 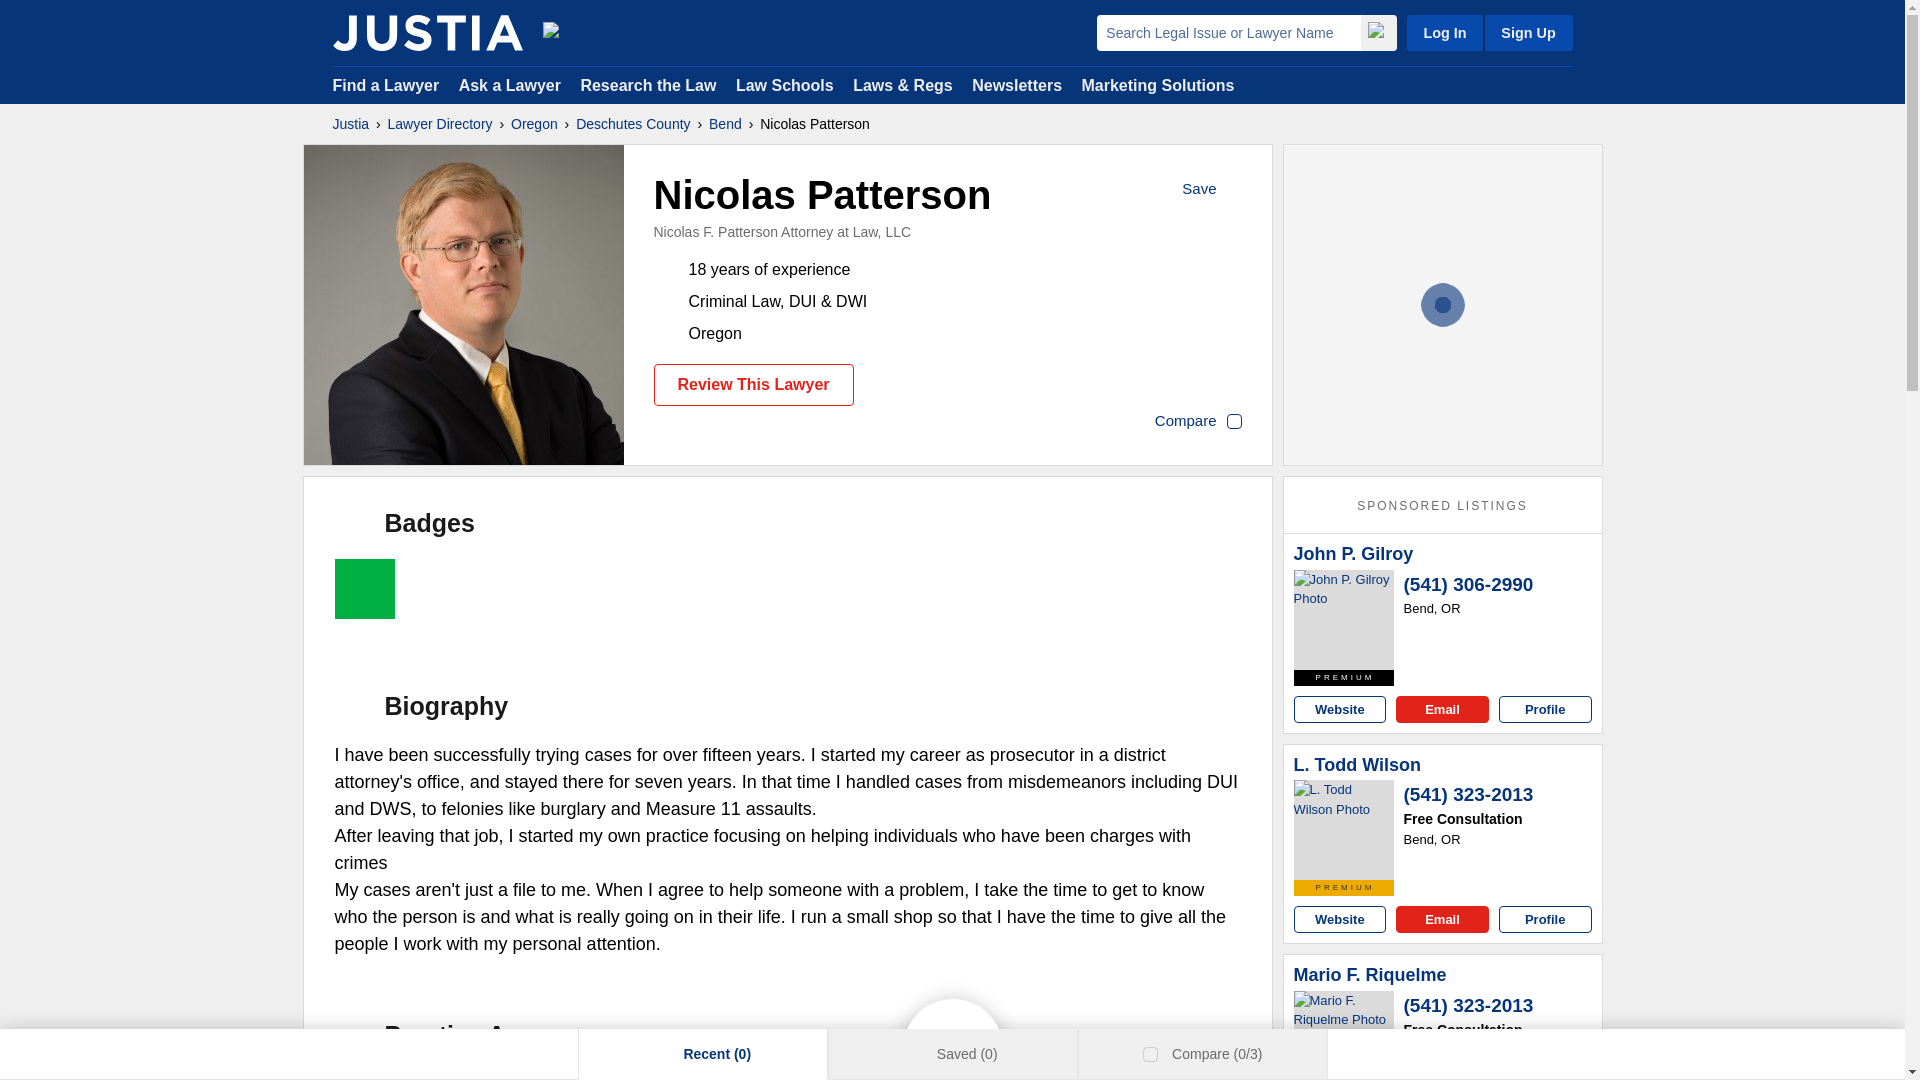 I want to click on Deschutes County, so click(x=632, y=124).